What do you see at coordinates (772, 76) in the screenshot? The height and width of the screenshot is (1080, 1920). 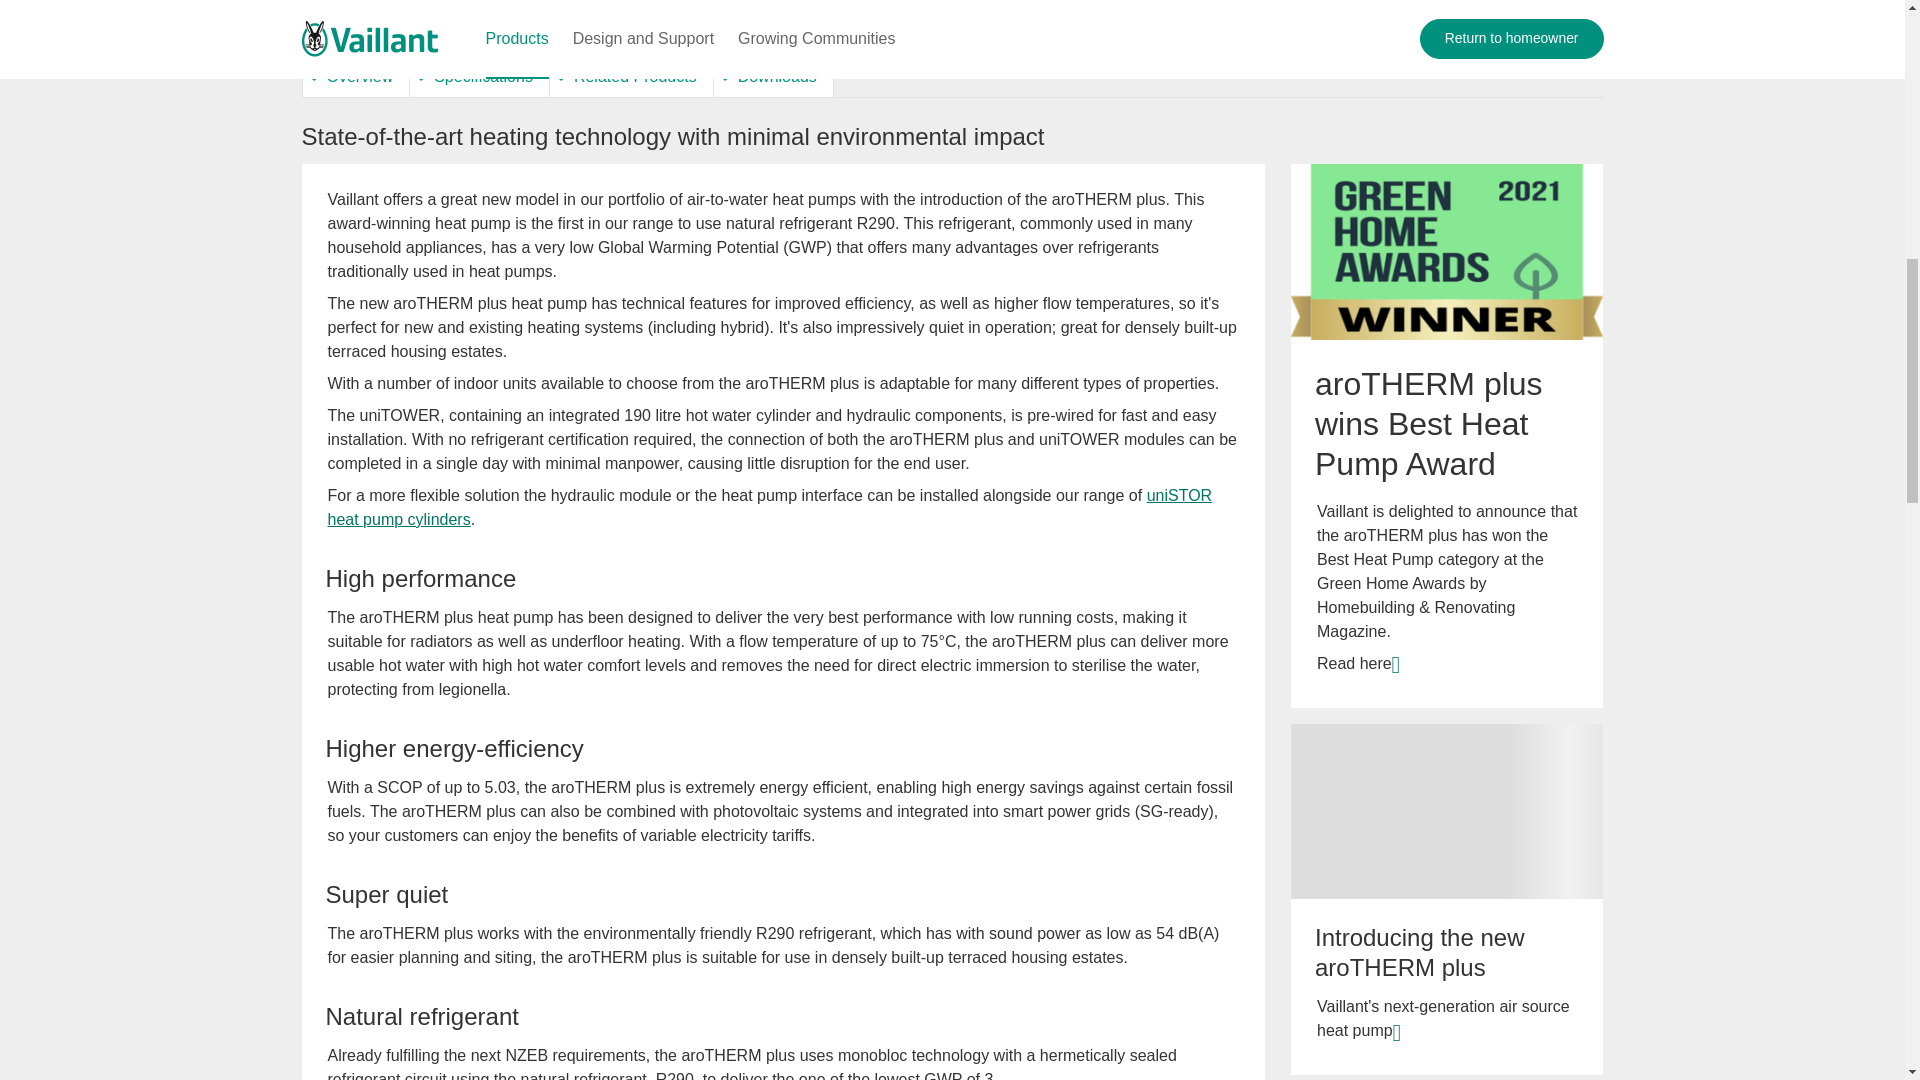 I see `Find manuals and related brochures` at bounding box center [772, 76].